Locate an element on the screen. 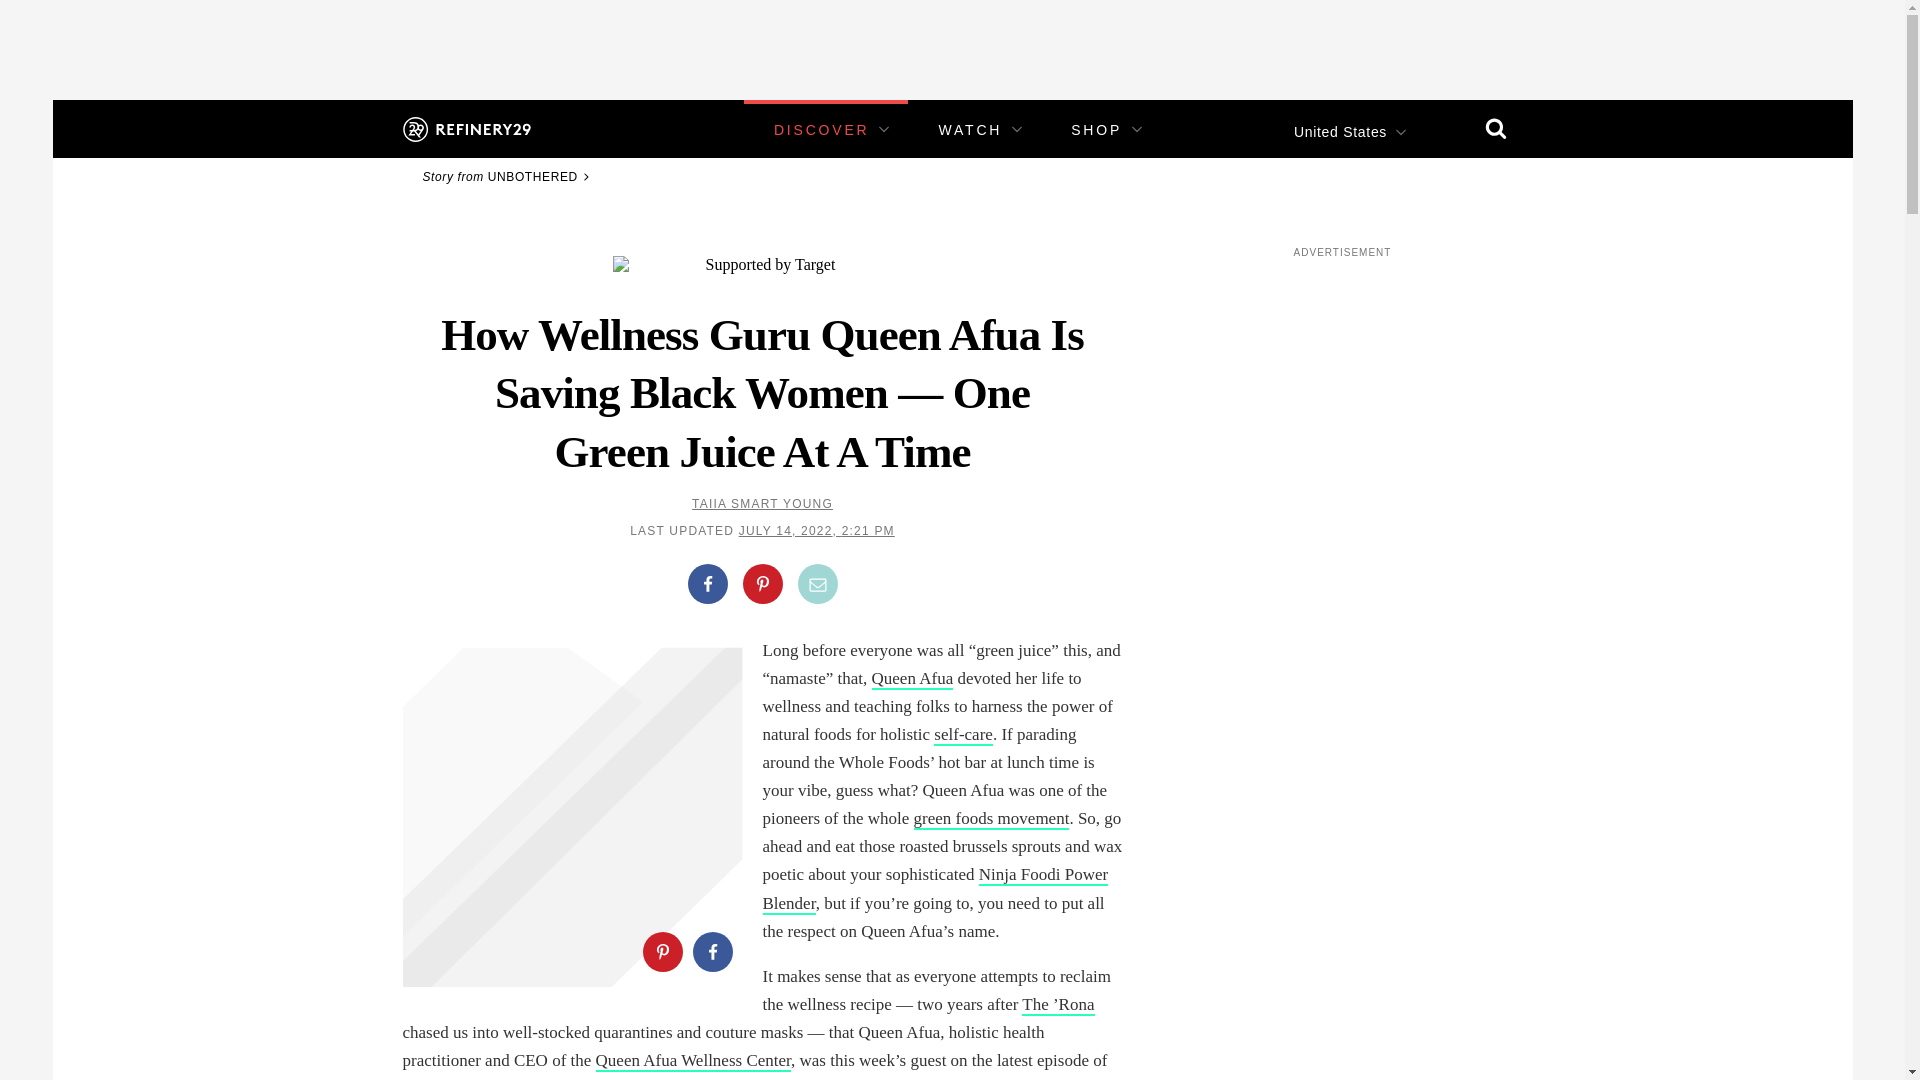  Share on Pinterest is located at coordinates (761, 583).